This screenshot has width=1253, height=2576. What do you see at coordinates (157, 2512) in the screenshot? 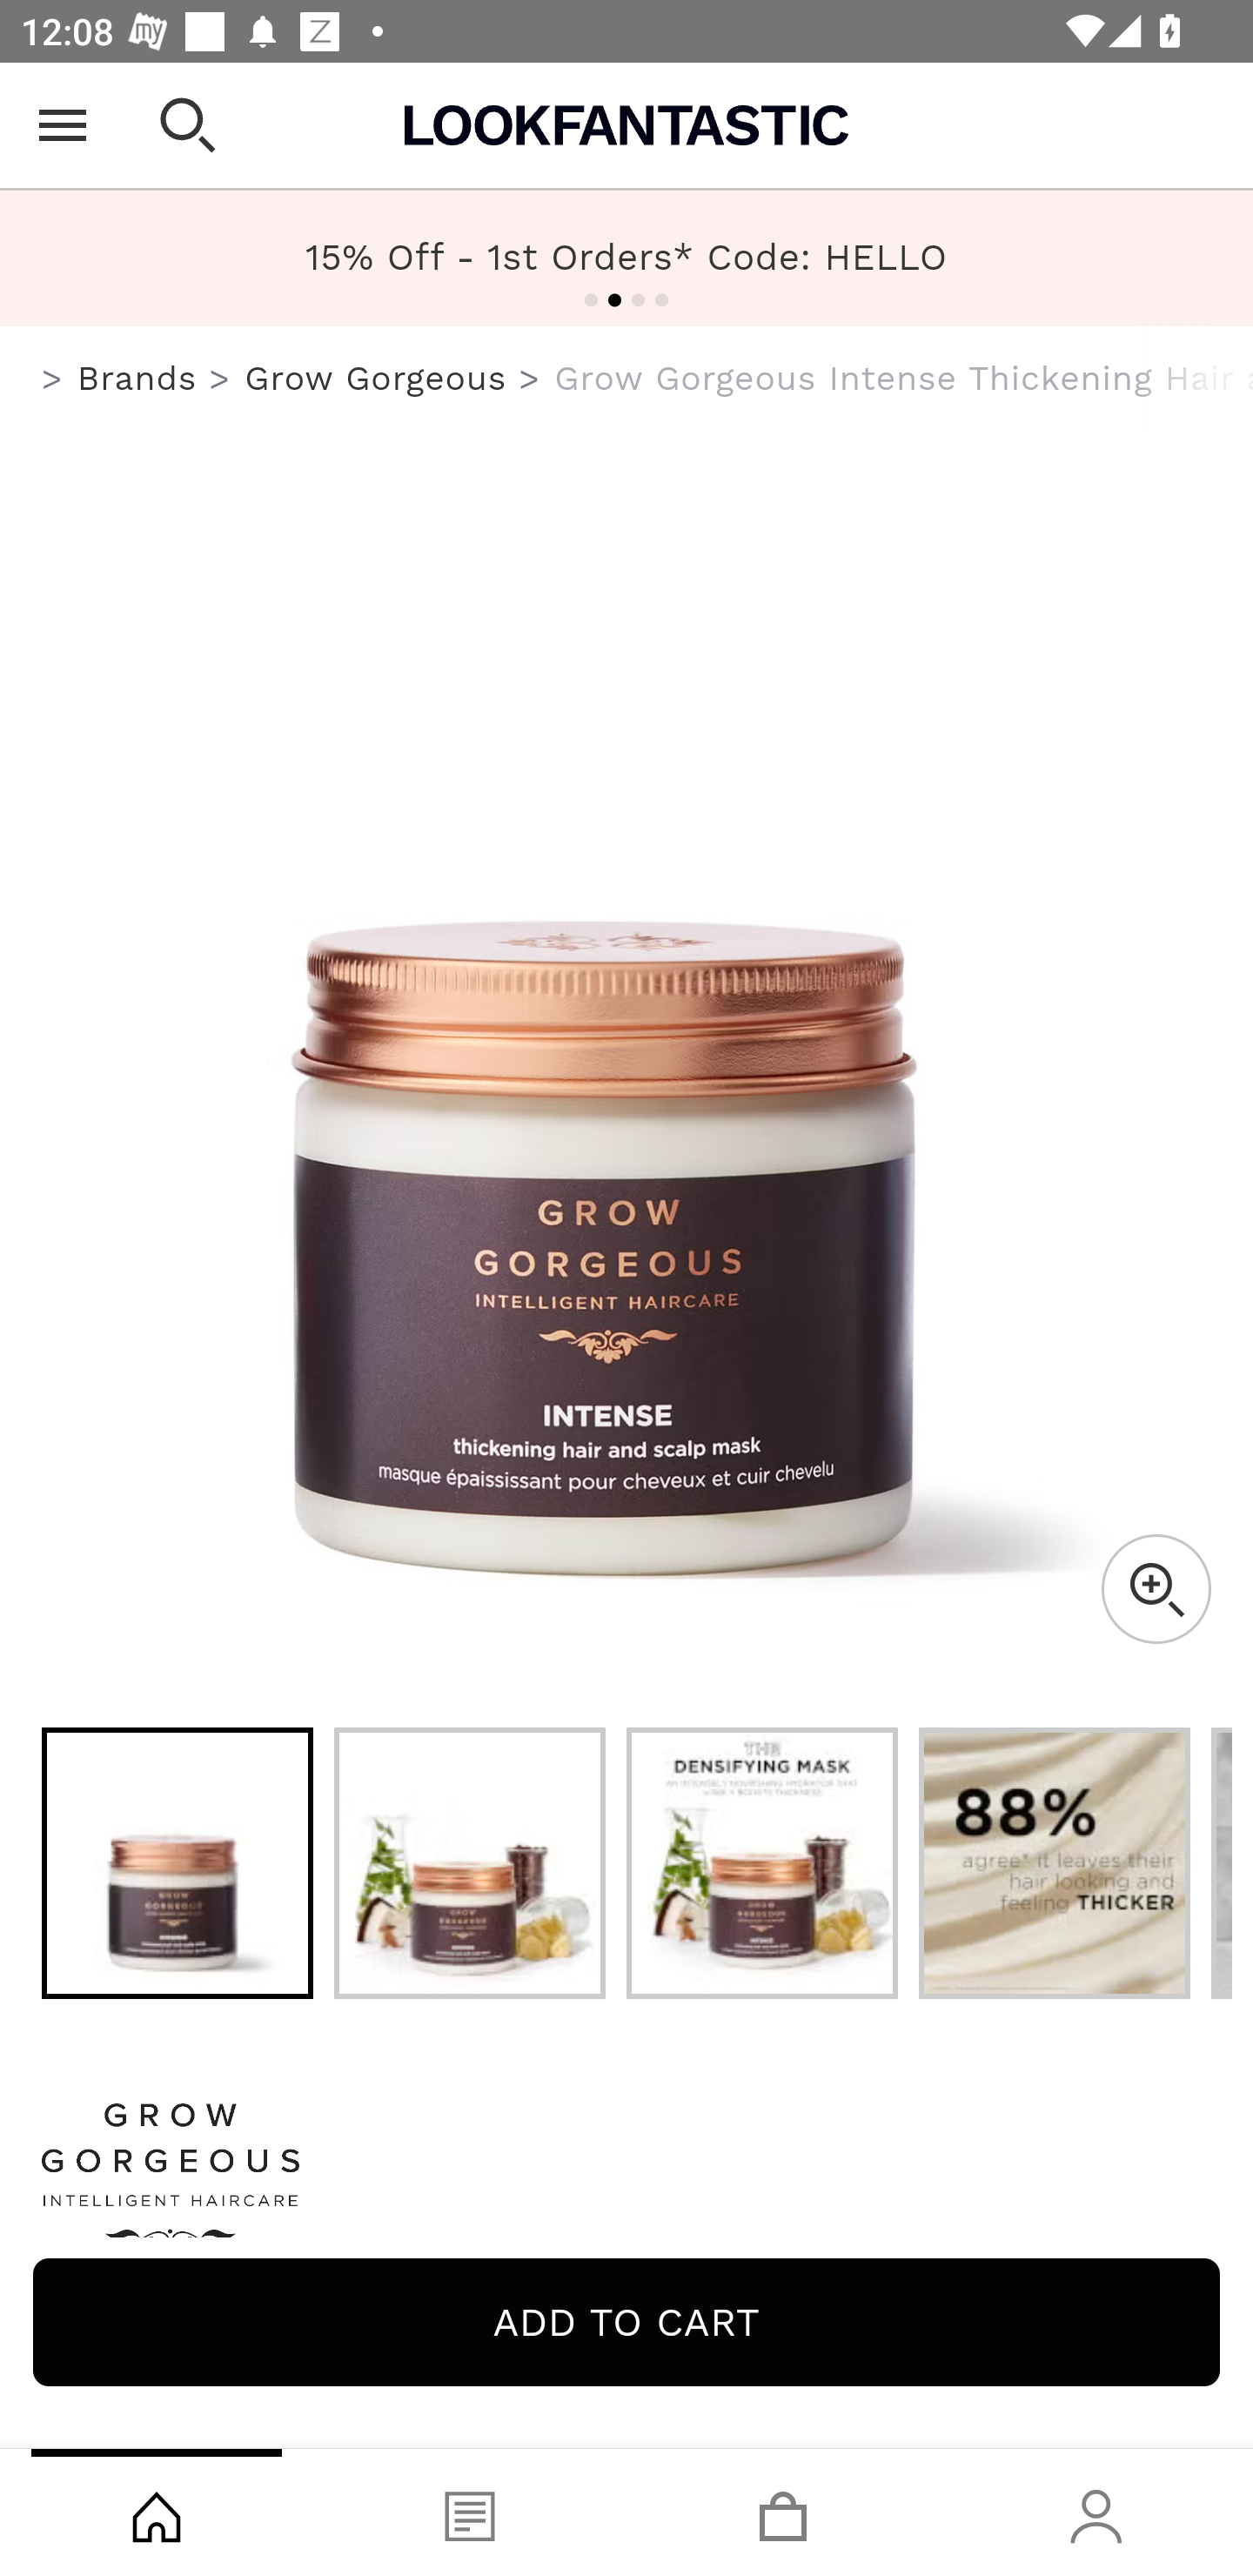
I see `Shop, tab, 1 of 4` at bounding box center [157, 2512].